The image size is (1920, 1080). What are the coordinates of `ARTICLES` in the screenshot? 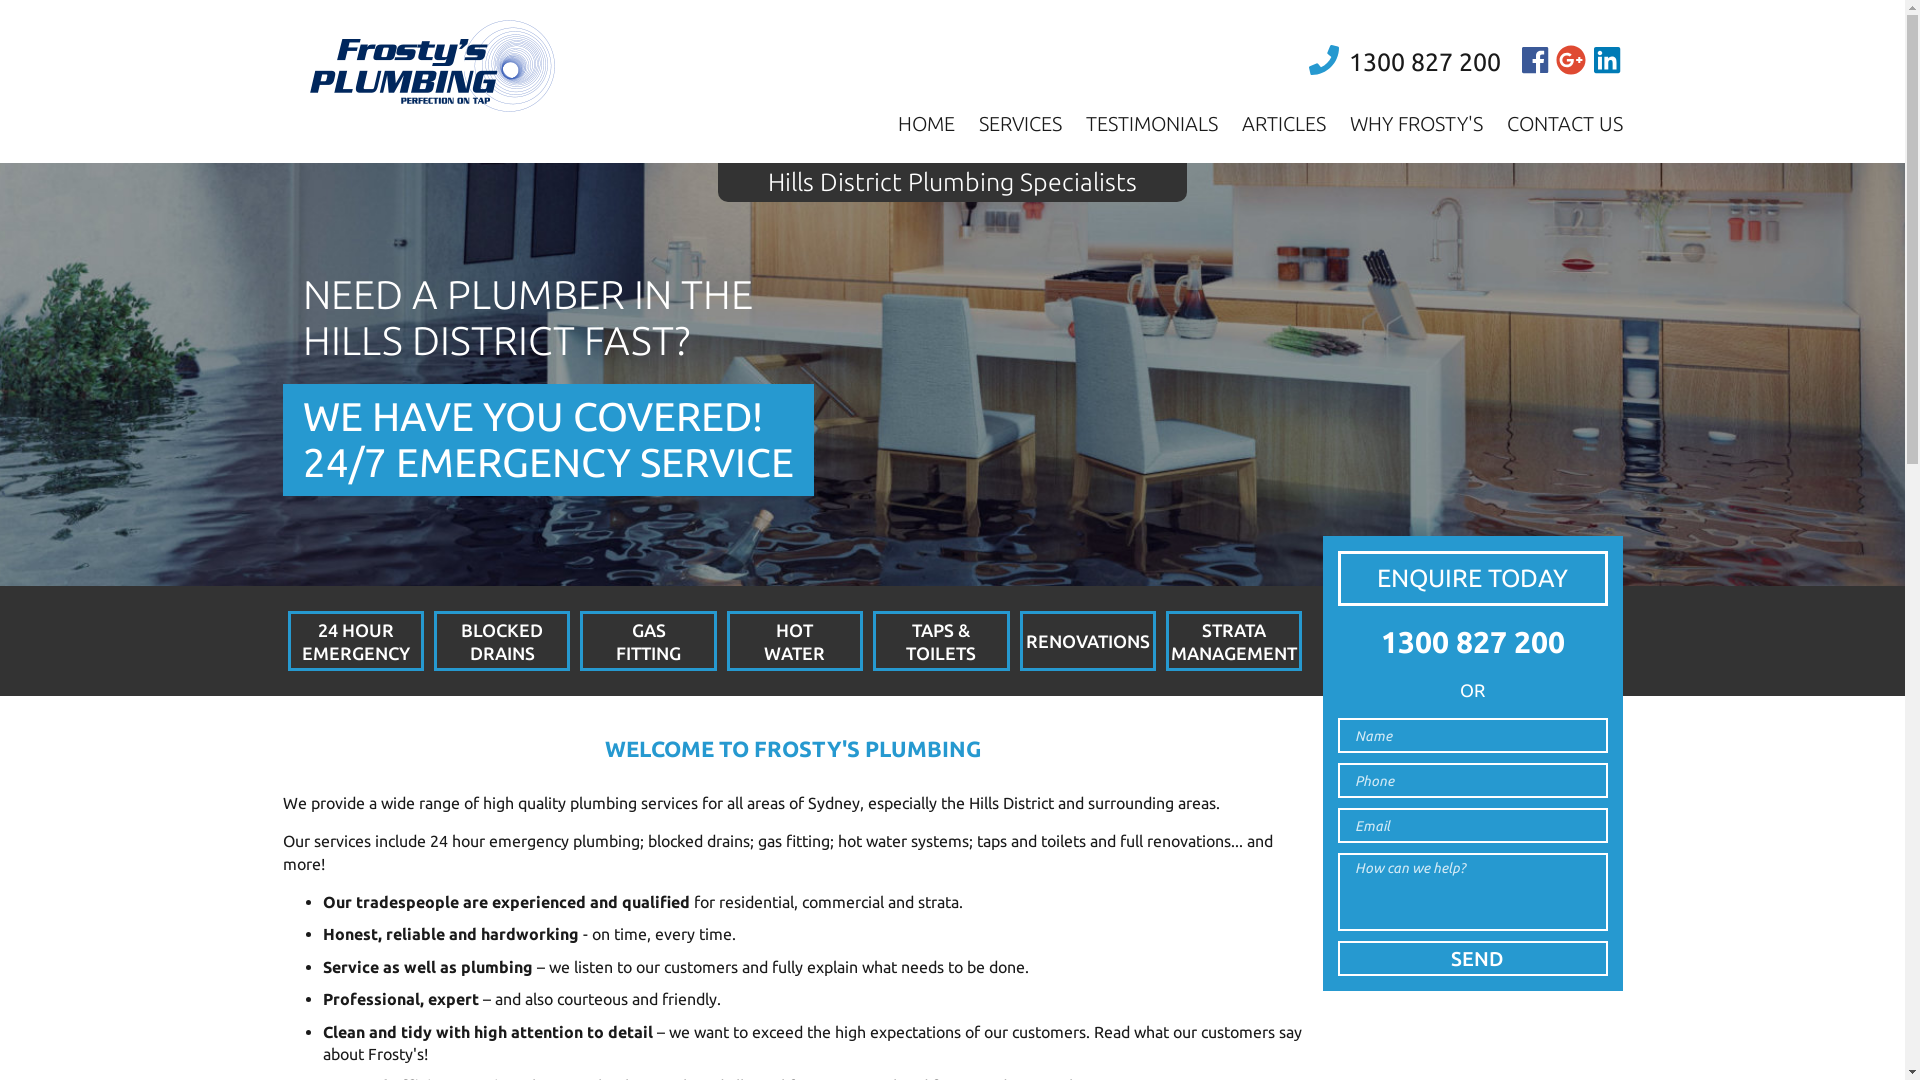 It's located at (1284, 124).